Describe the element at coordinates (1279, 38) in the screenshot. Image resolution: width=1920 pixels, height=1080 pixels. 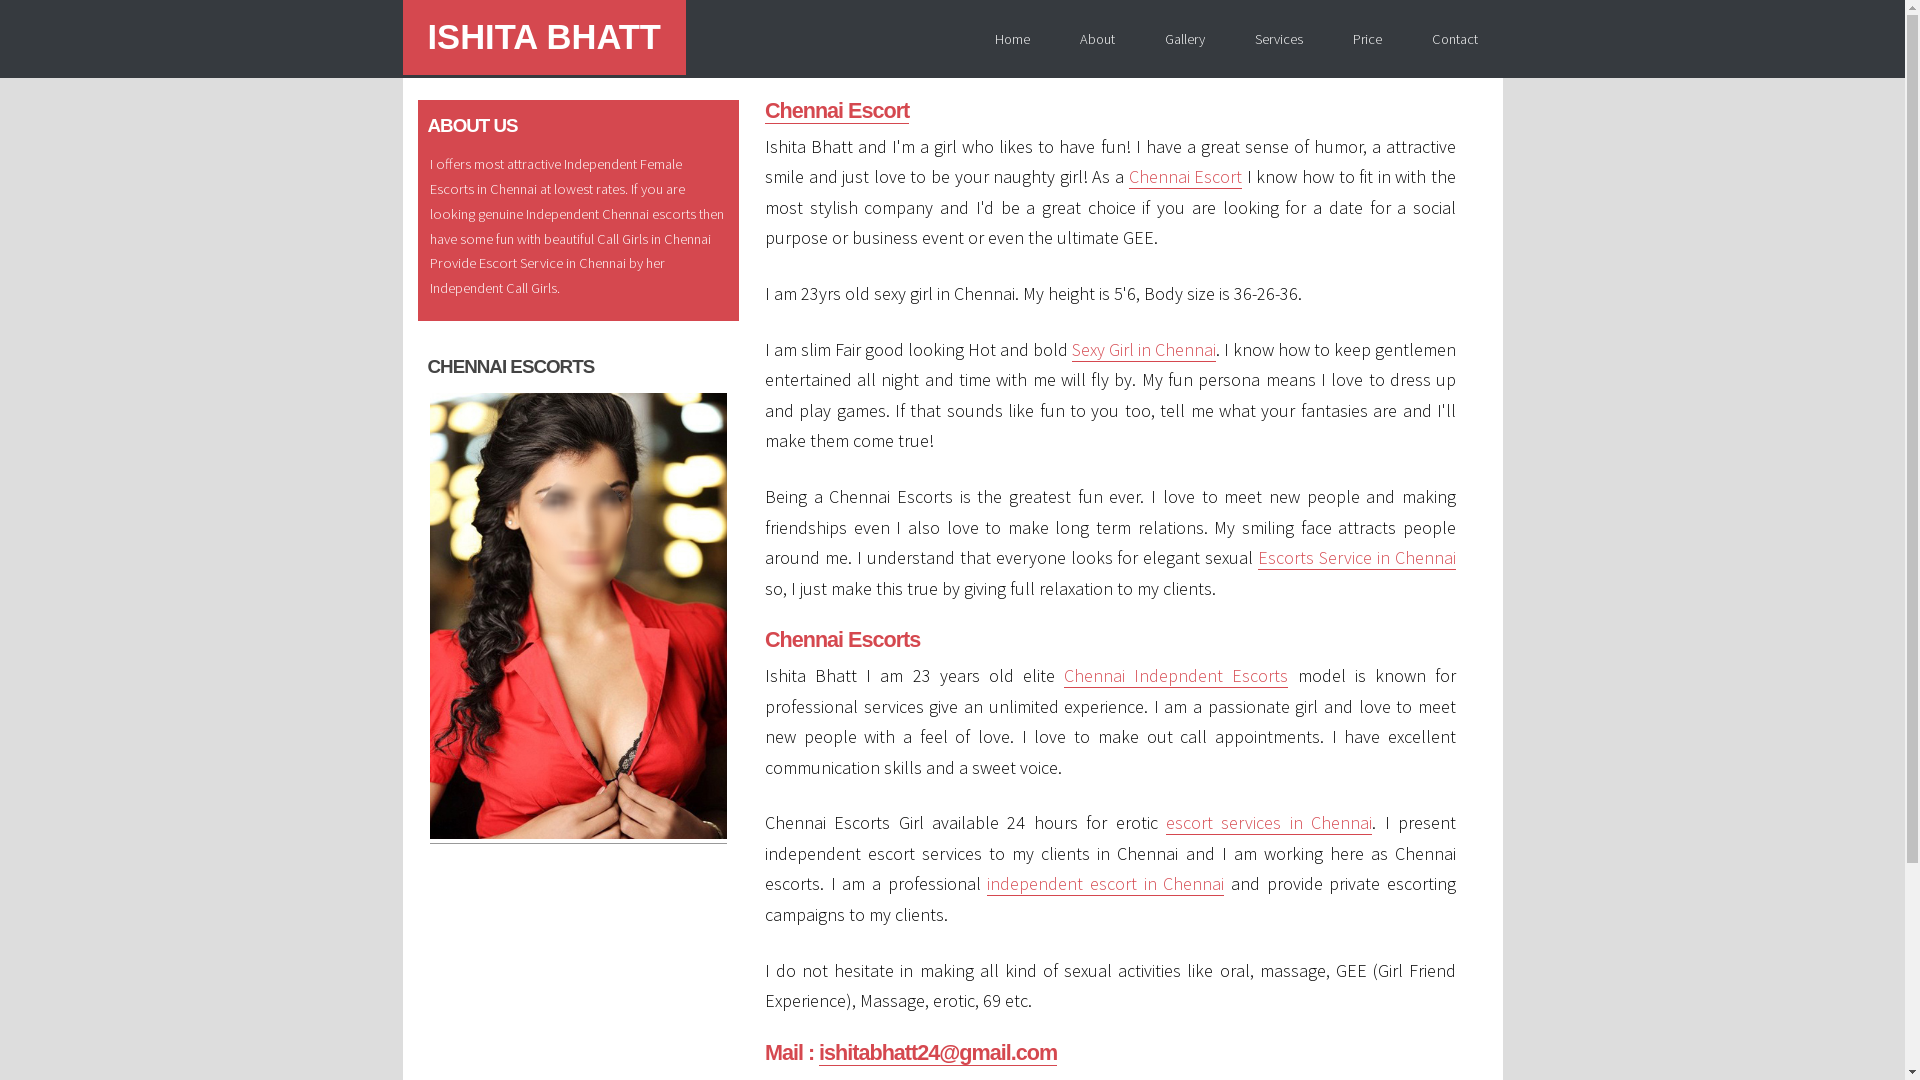
I see `Services` at that location.